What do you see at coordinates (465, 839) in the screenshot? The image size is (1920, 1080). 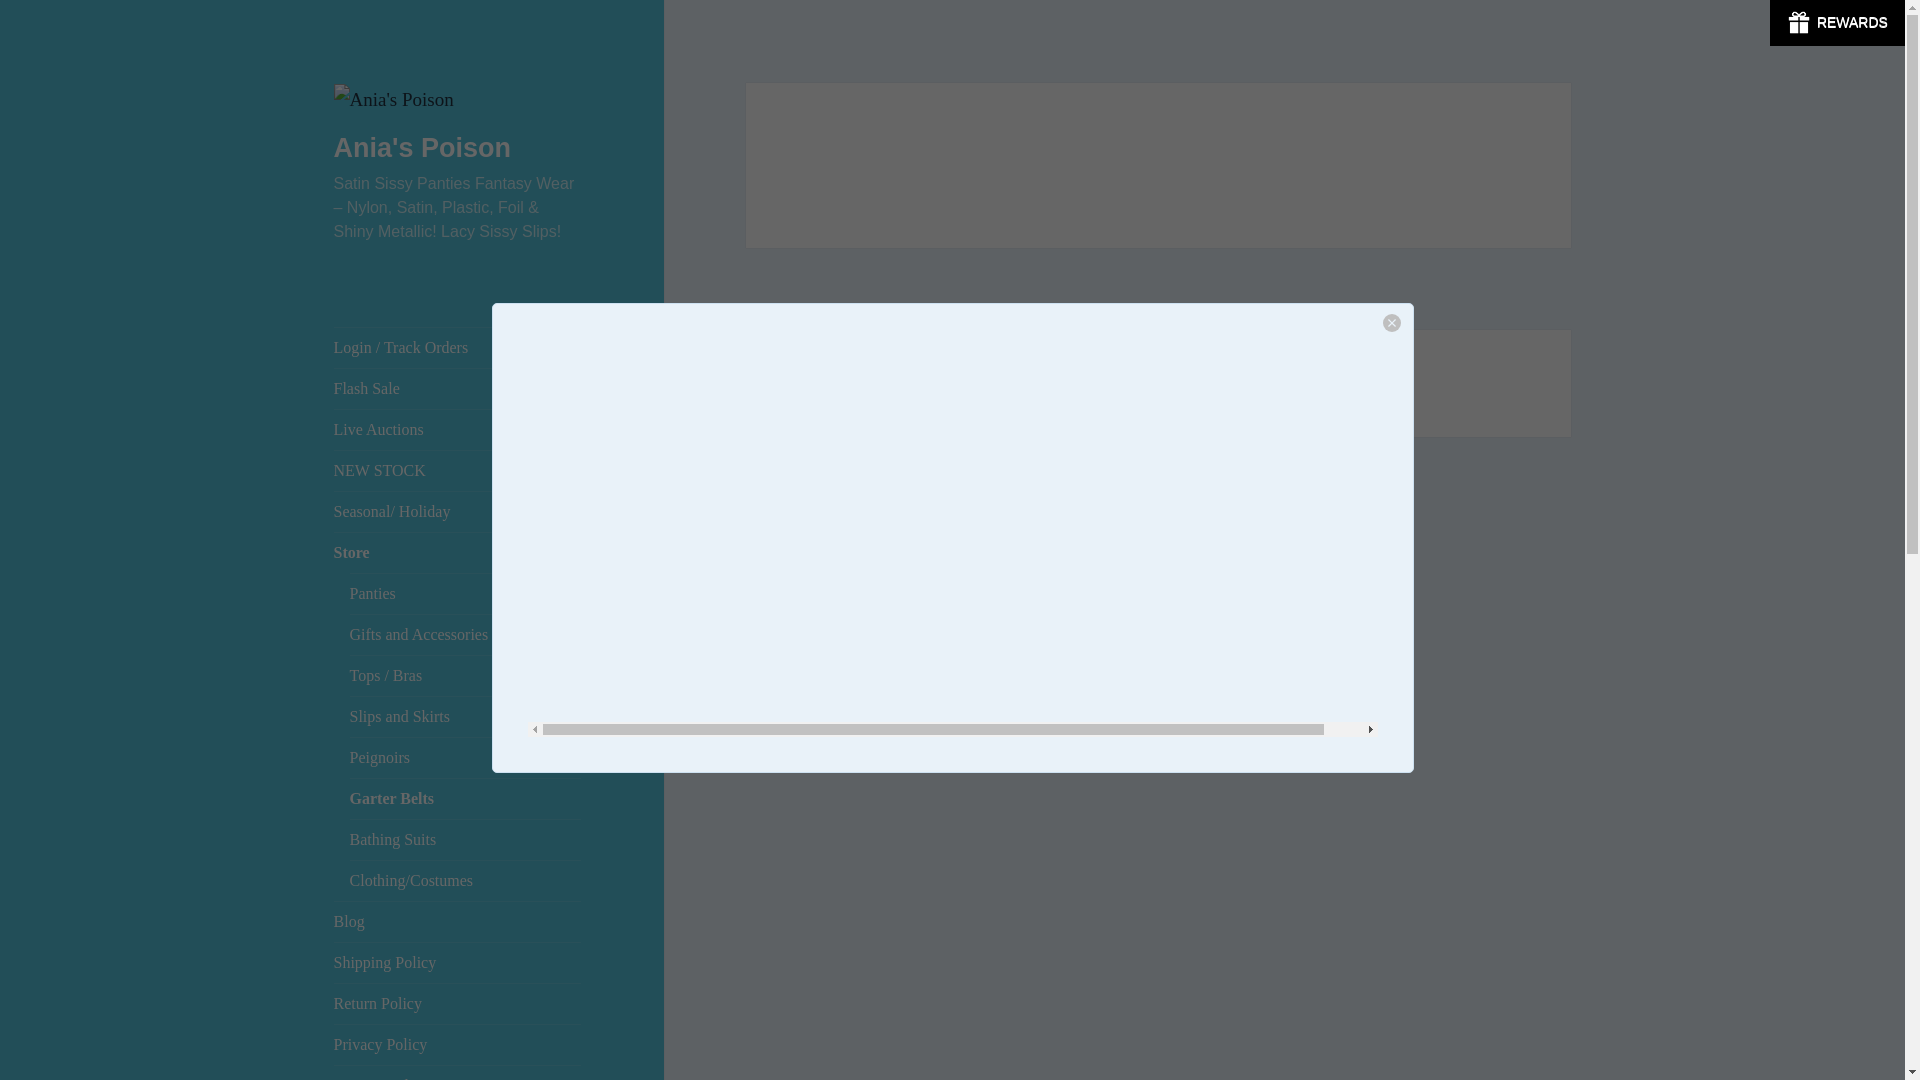 I see `Bathing Suits` at bounding box center [465, 839].